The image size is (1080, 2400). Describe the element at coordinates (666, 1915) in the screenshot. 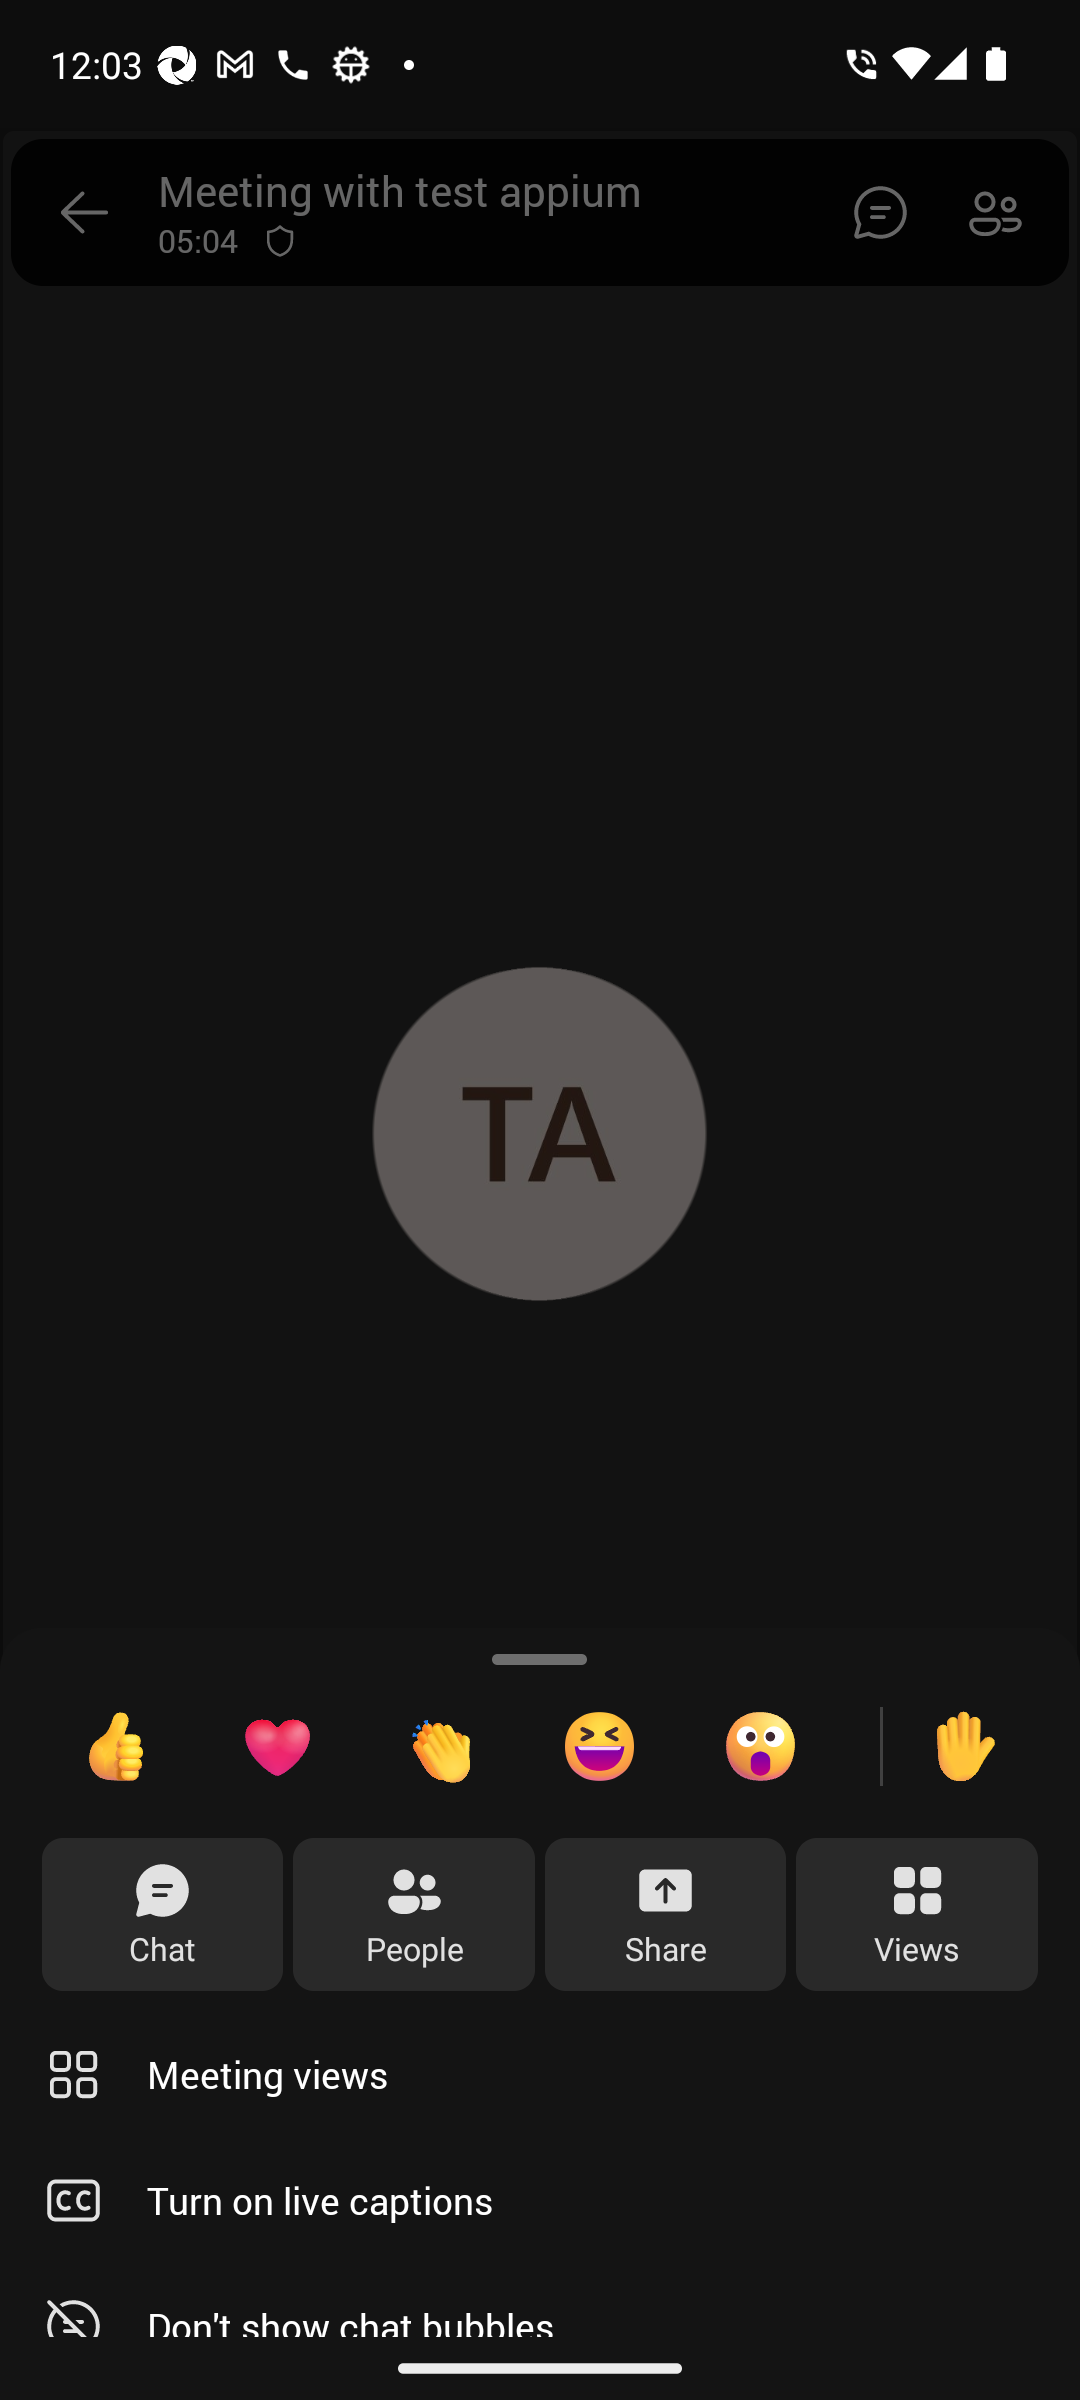

I see `Share` at that location.